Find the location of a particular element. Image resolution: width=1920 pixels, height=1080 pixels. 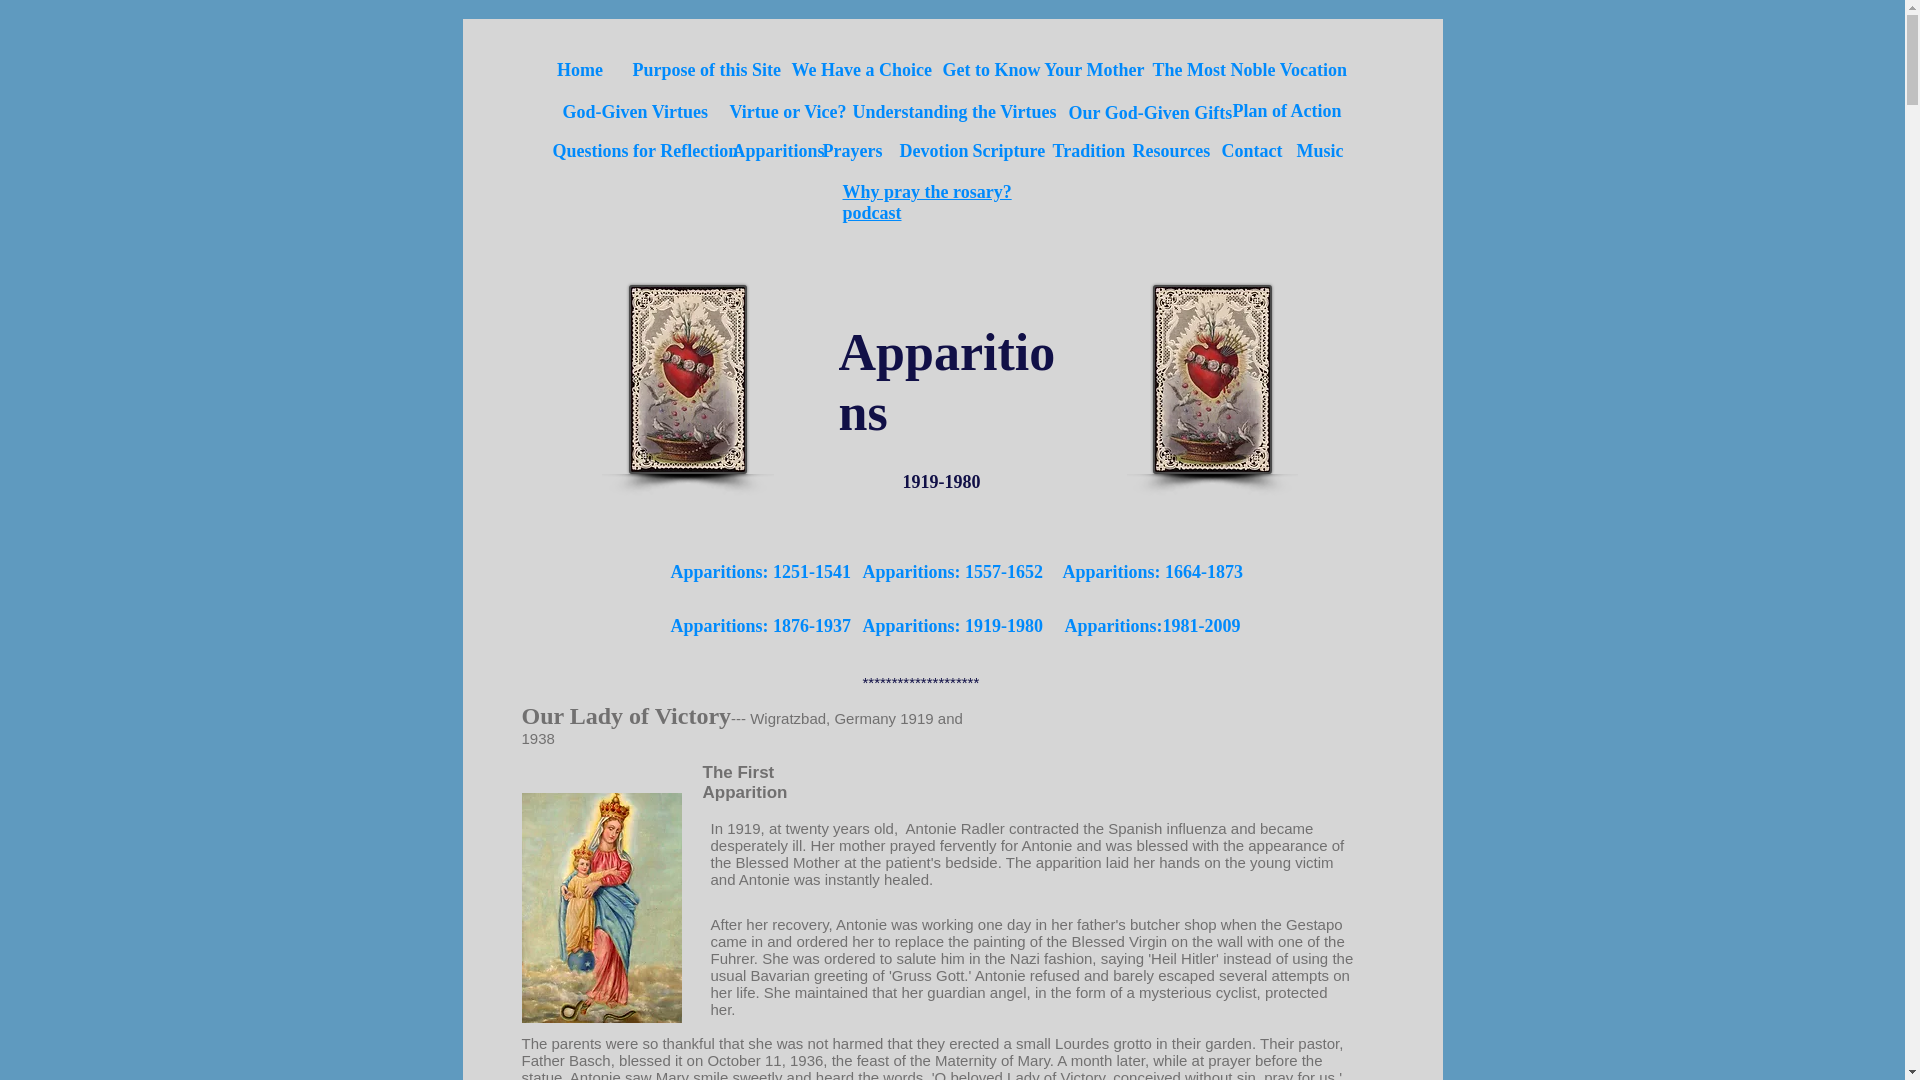

Apparitions: 1664-1873 is located at coordinates (1152, 573).